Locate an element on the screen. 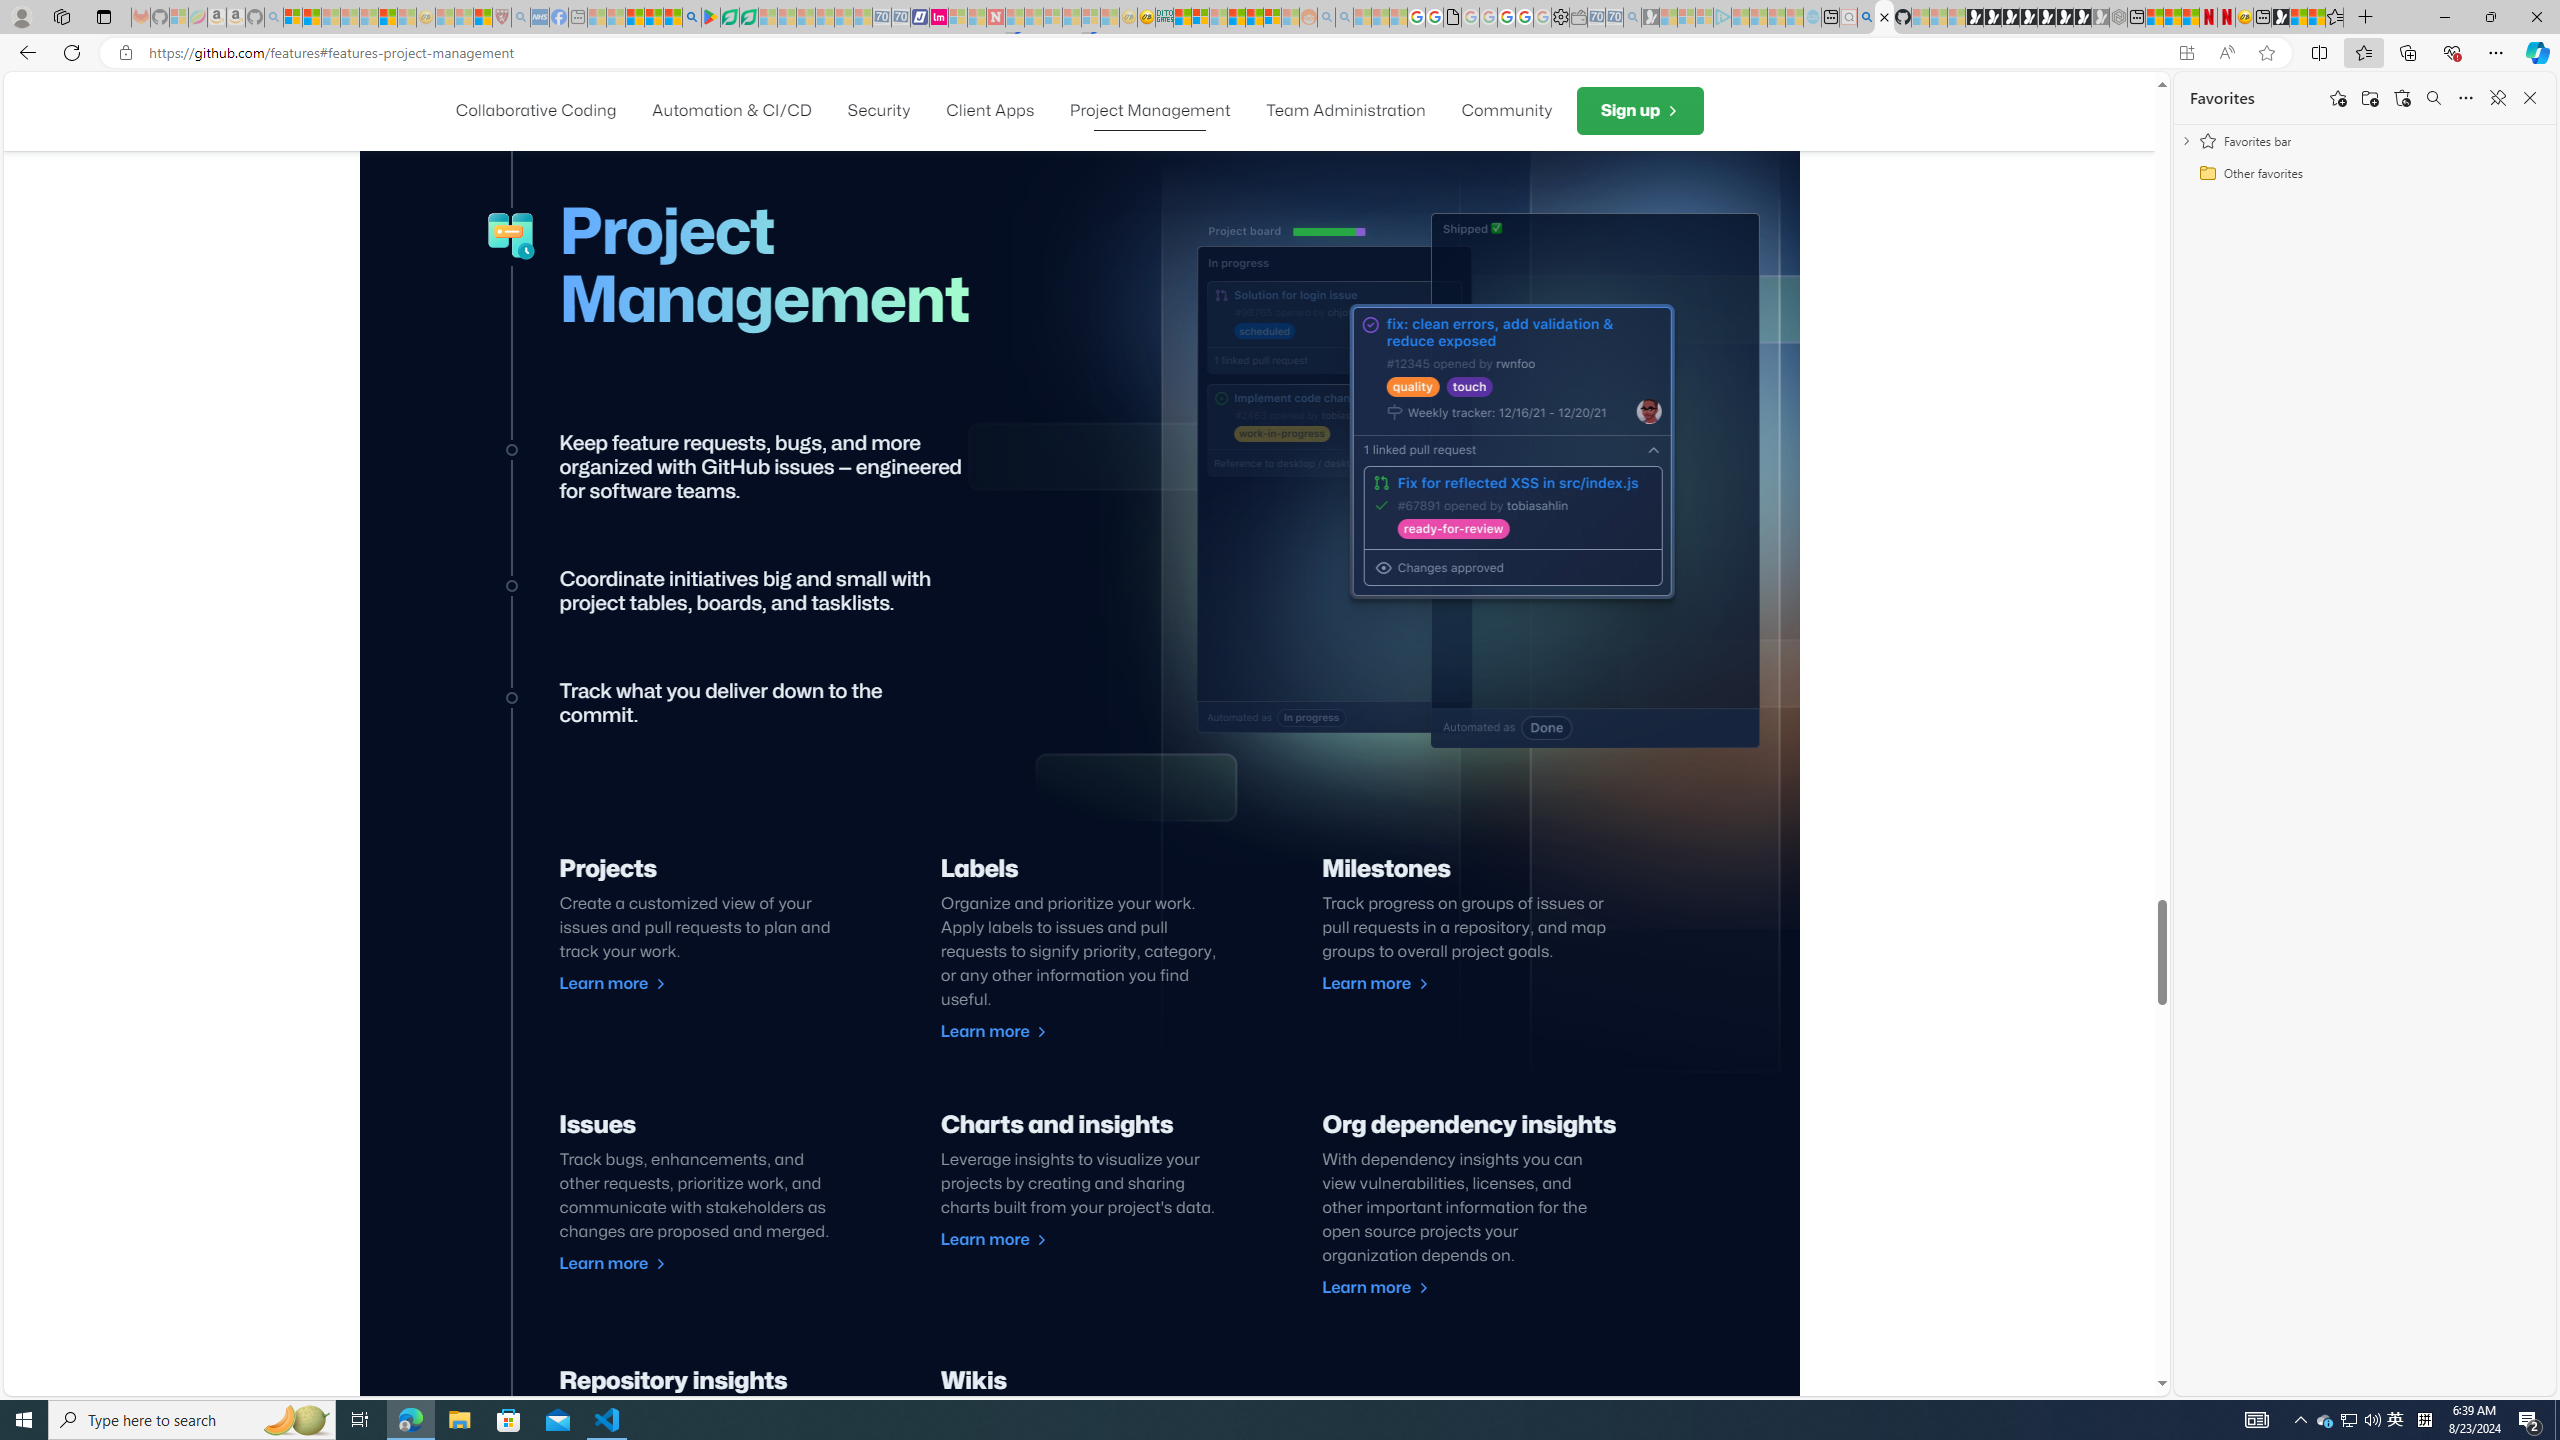  Tab actions menu is located at coordinates (104, 16).